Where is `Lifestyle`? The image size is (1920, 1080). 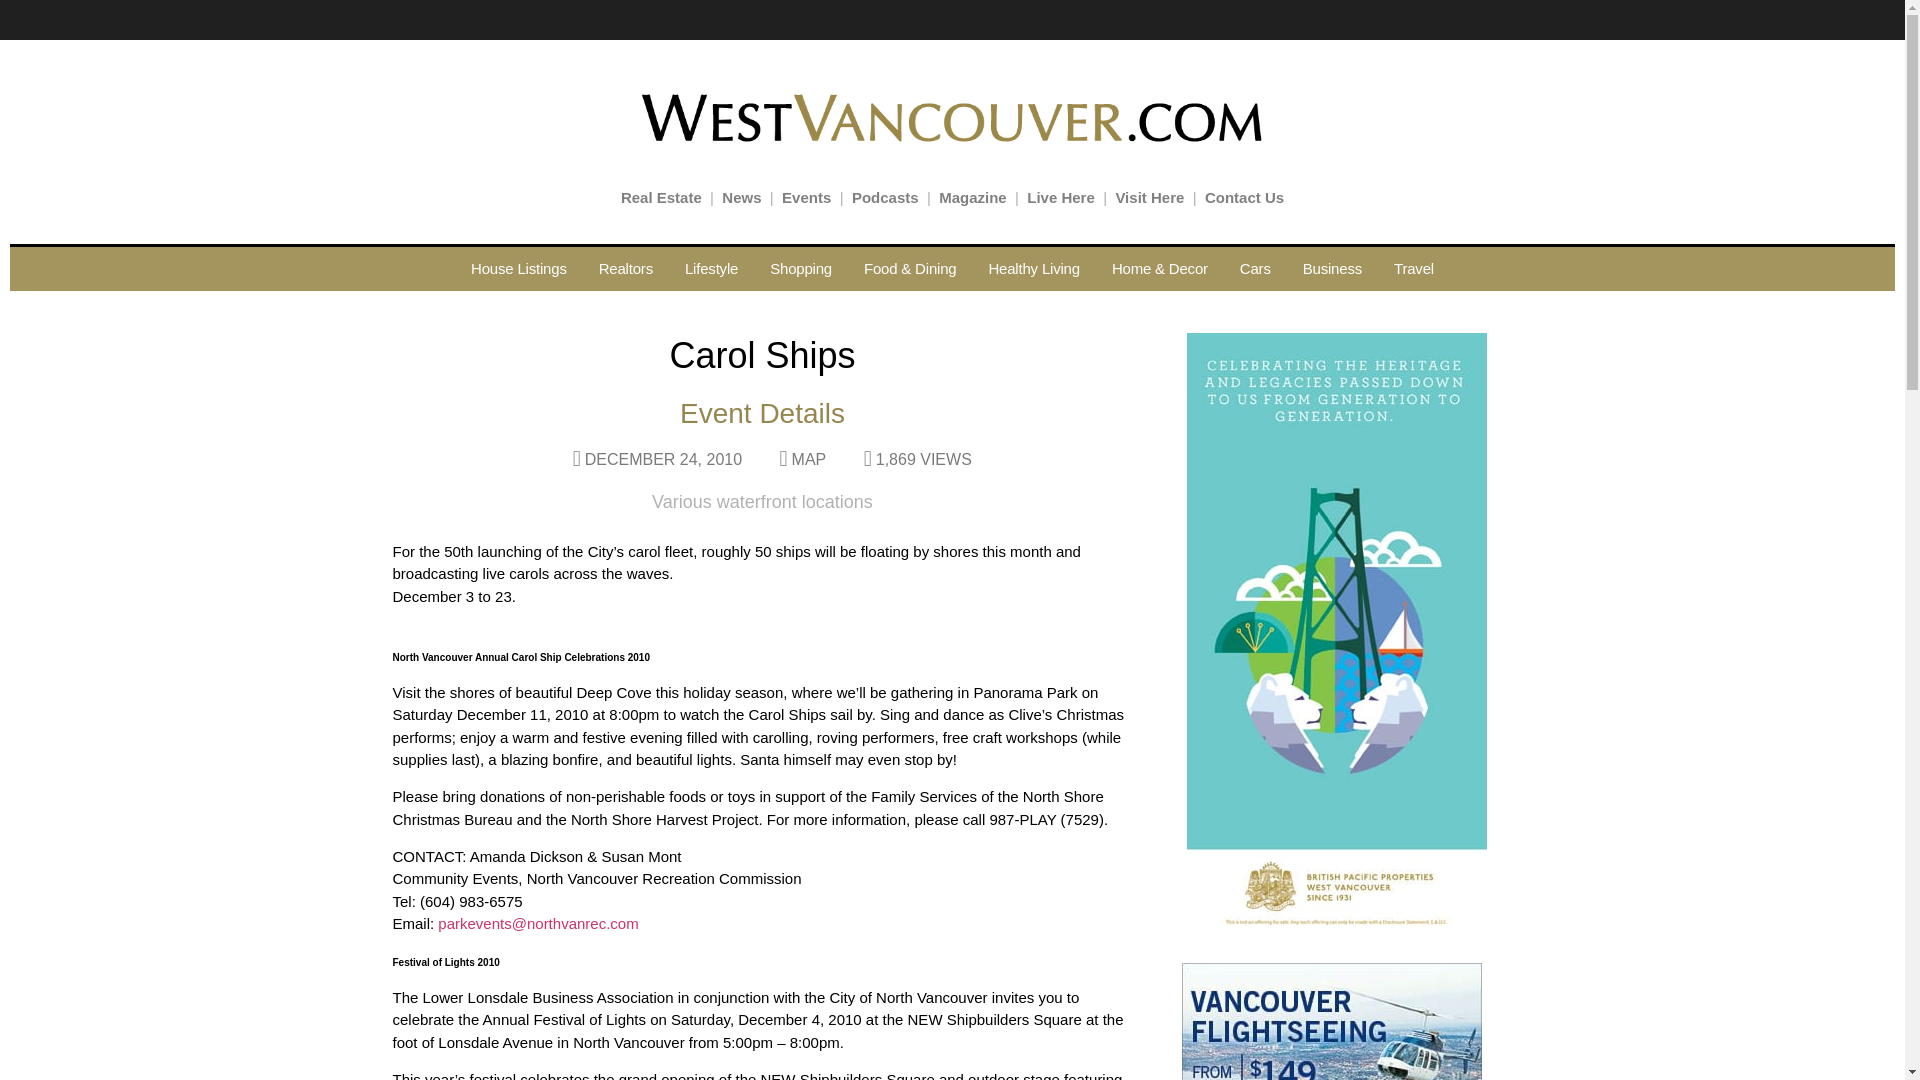 Lifestyle is located at coordinates (711, 268).